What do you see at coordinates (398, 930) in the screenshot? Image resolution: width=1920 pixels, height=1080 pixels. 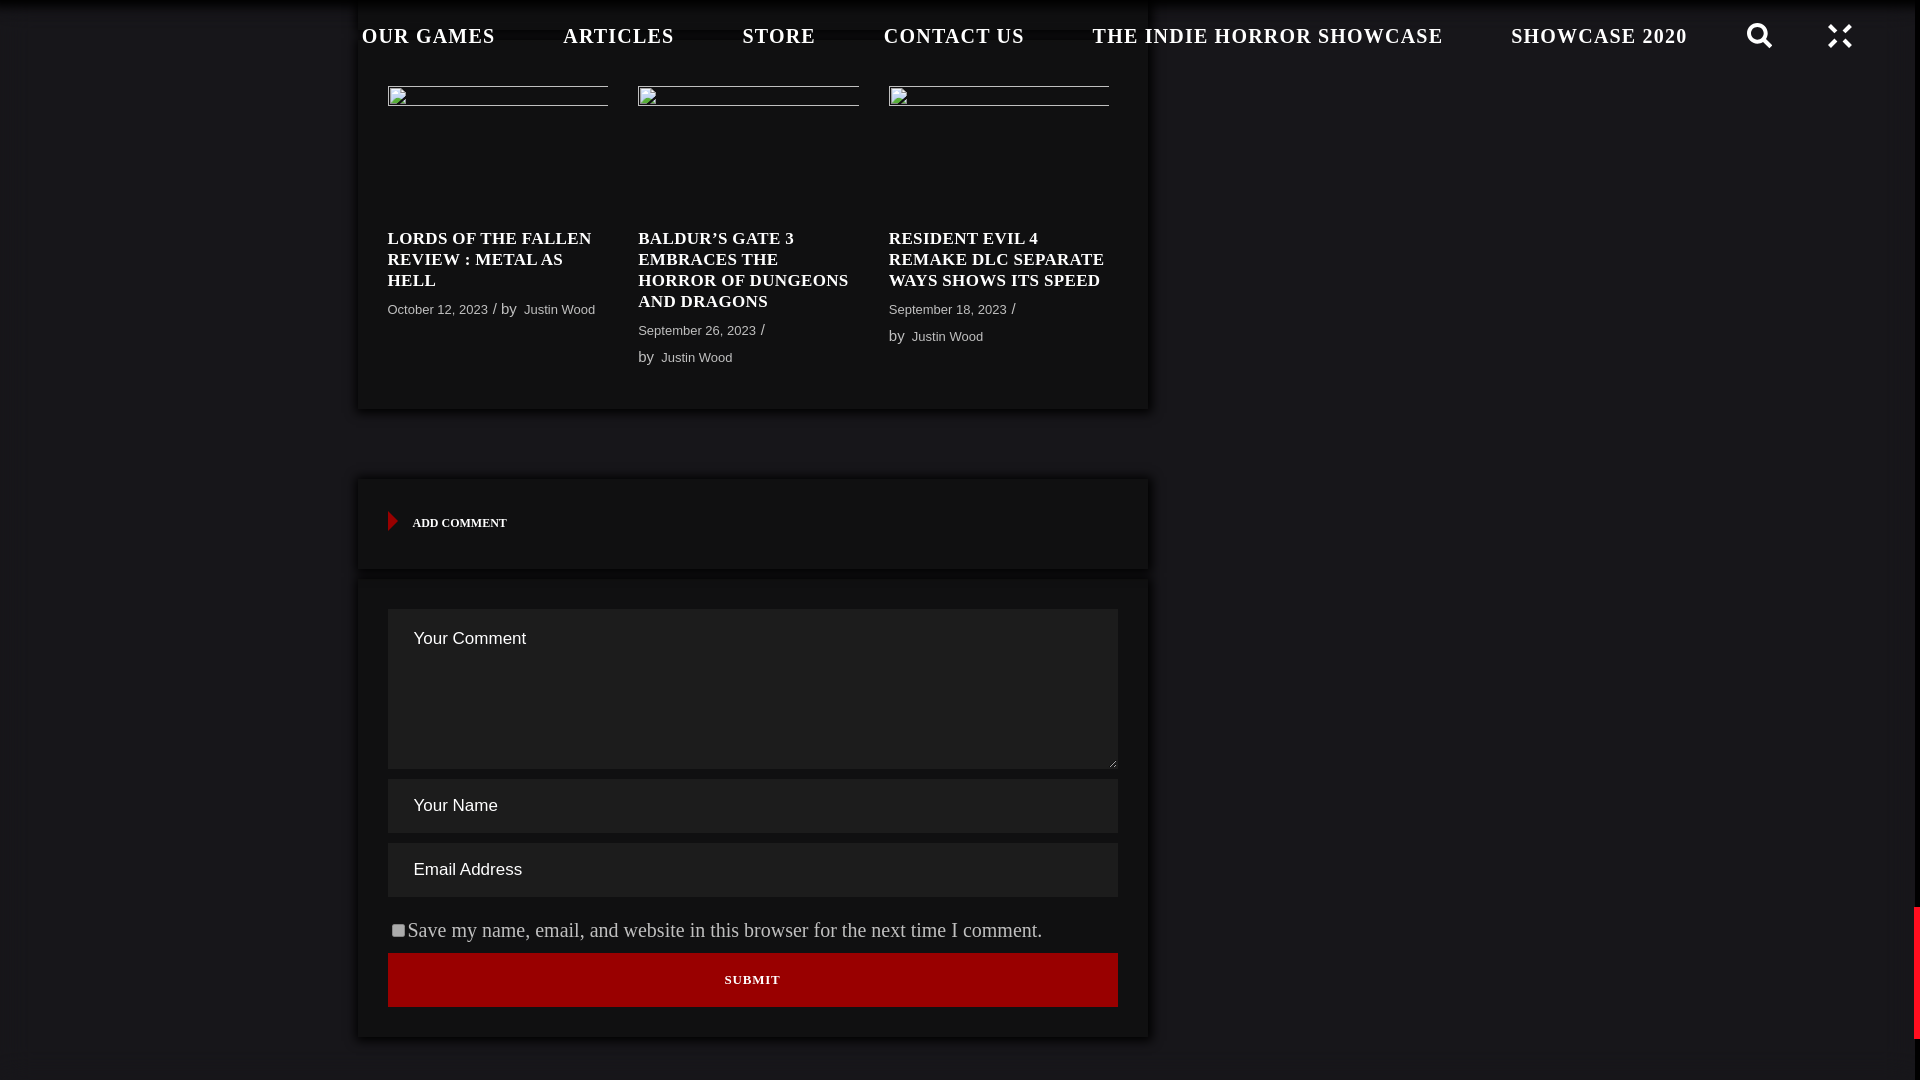 I see `yes` at bounding box center [398, 930].